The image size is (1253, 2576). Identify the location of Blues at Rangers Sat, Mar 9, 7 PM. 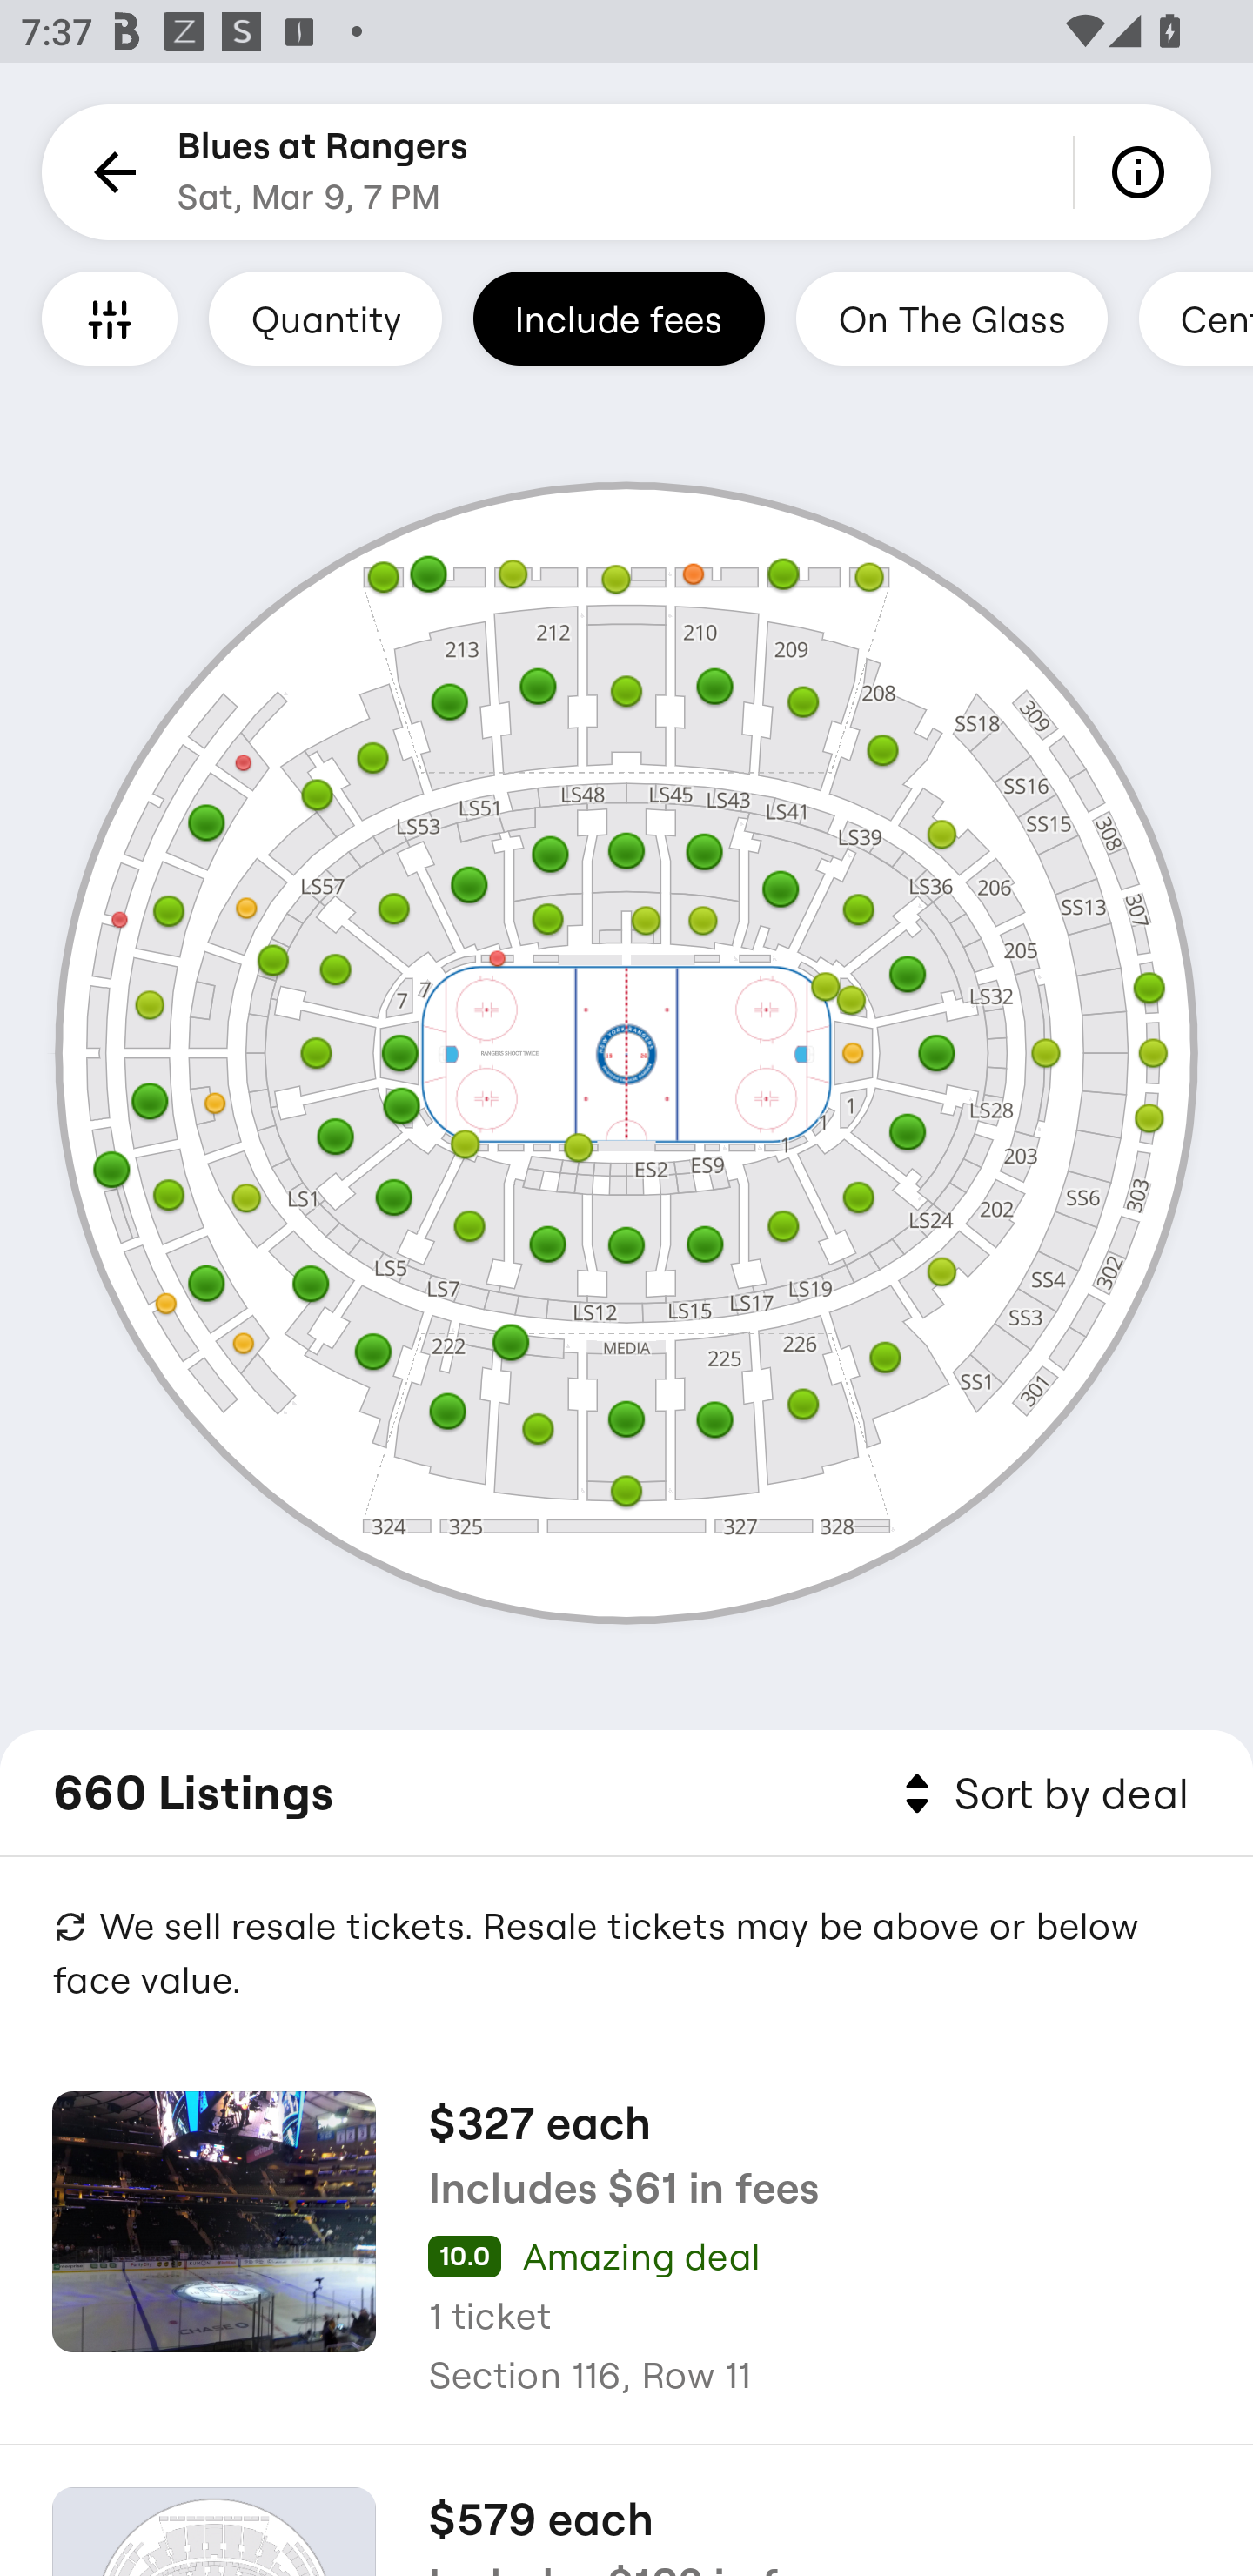
(323, 172).